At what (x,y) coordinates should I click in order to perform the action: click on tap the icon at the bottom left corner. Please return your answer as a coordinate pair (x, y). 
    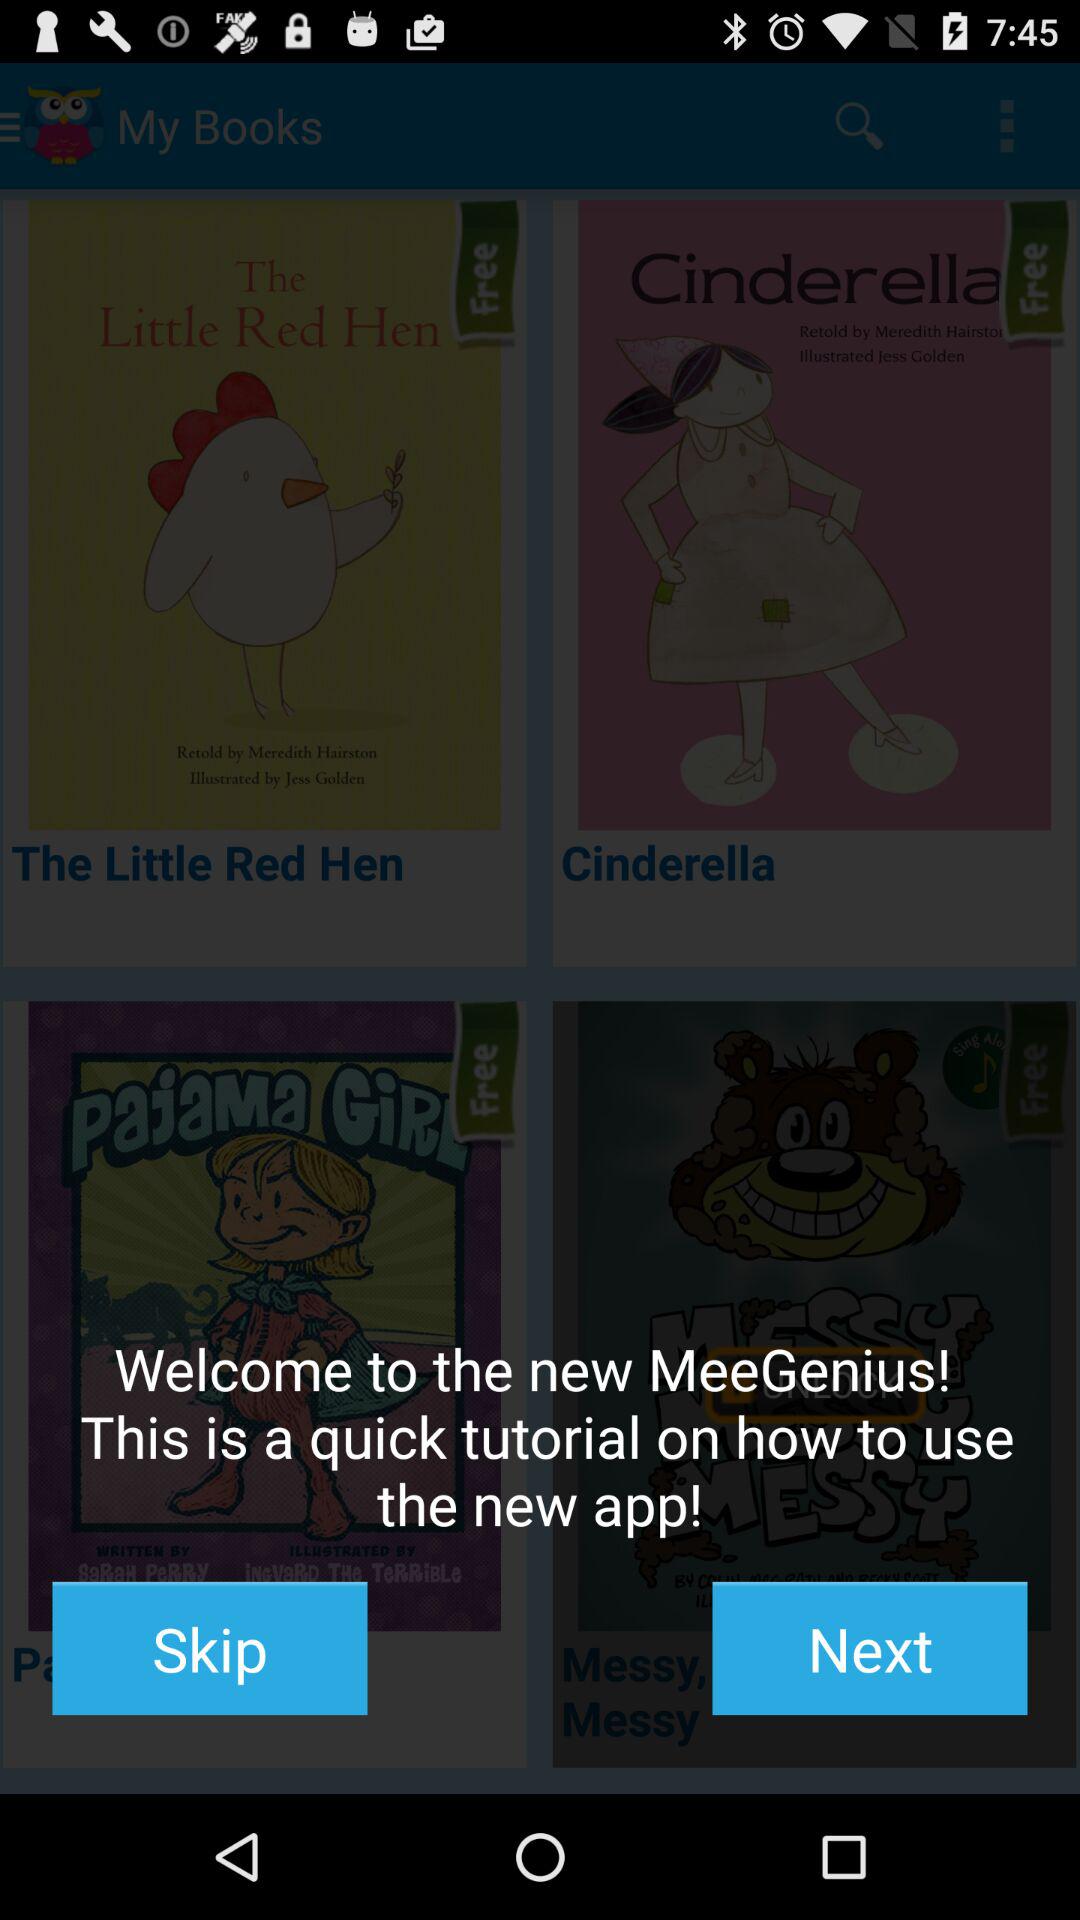
    Looking at the image, I should click on (210, 1648).